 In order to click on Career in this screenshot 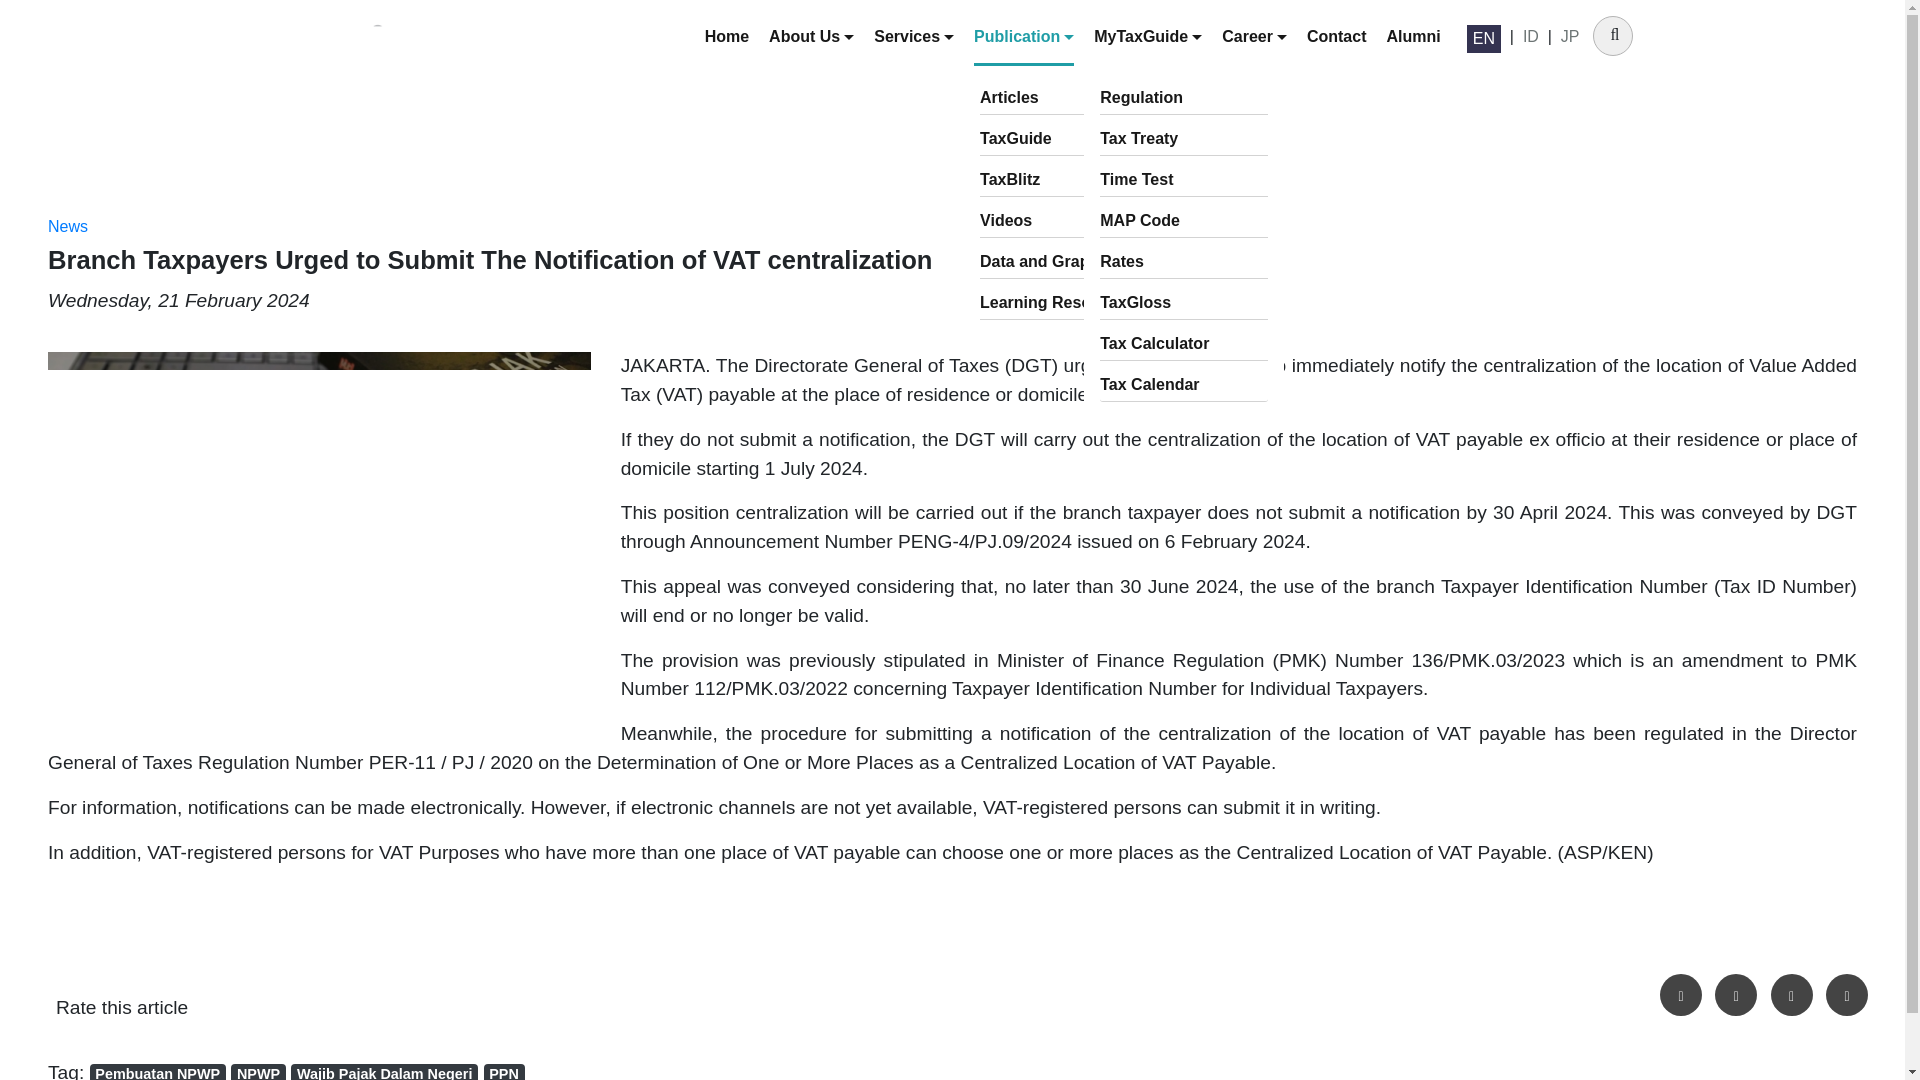, I will do `click(1254, 37)`.